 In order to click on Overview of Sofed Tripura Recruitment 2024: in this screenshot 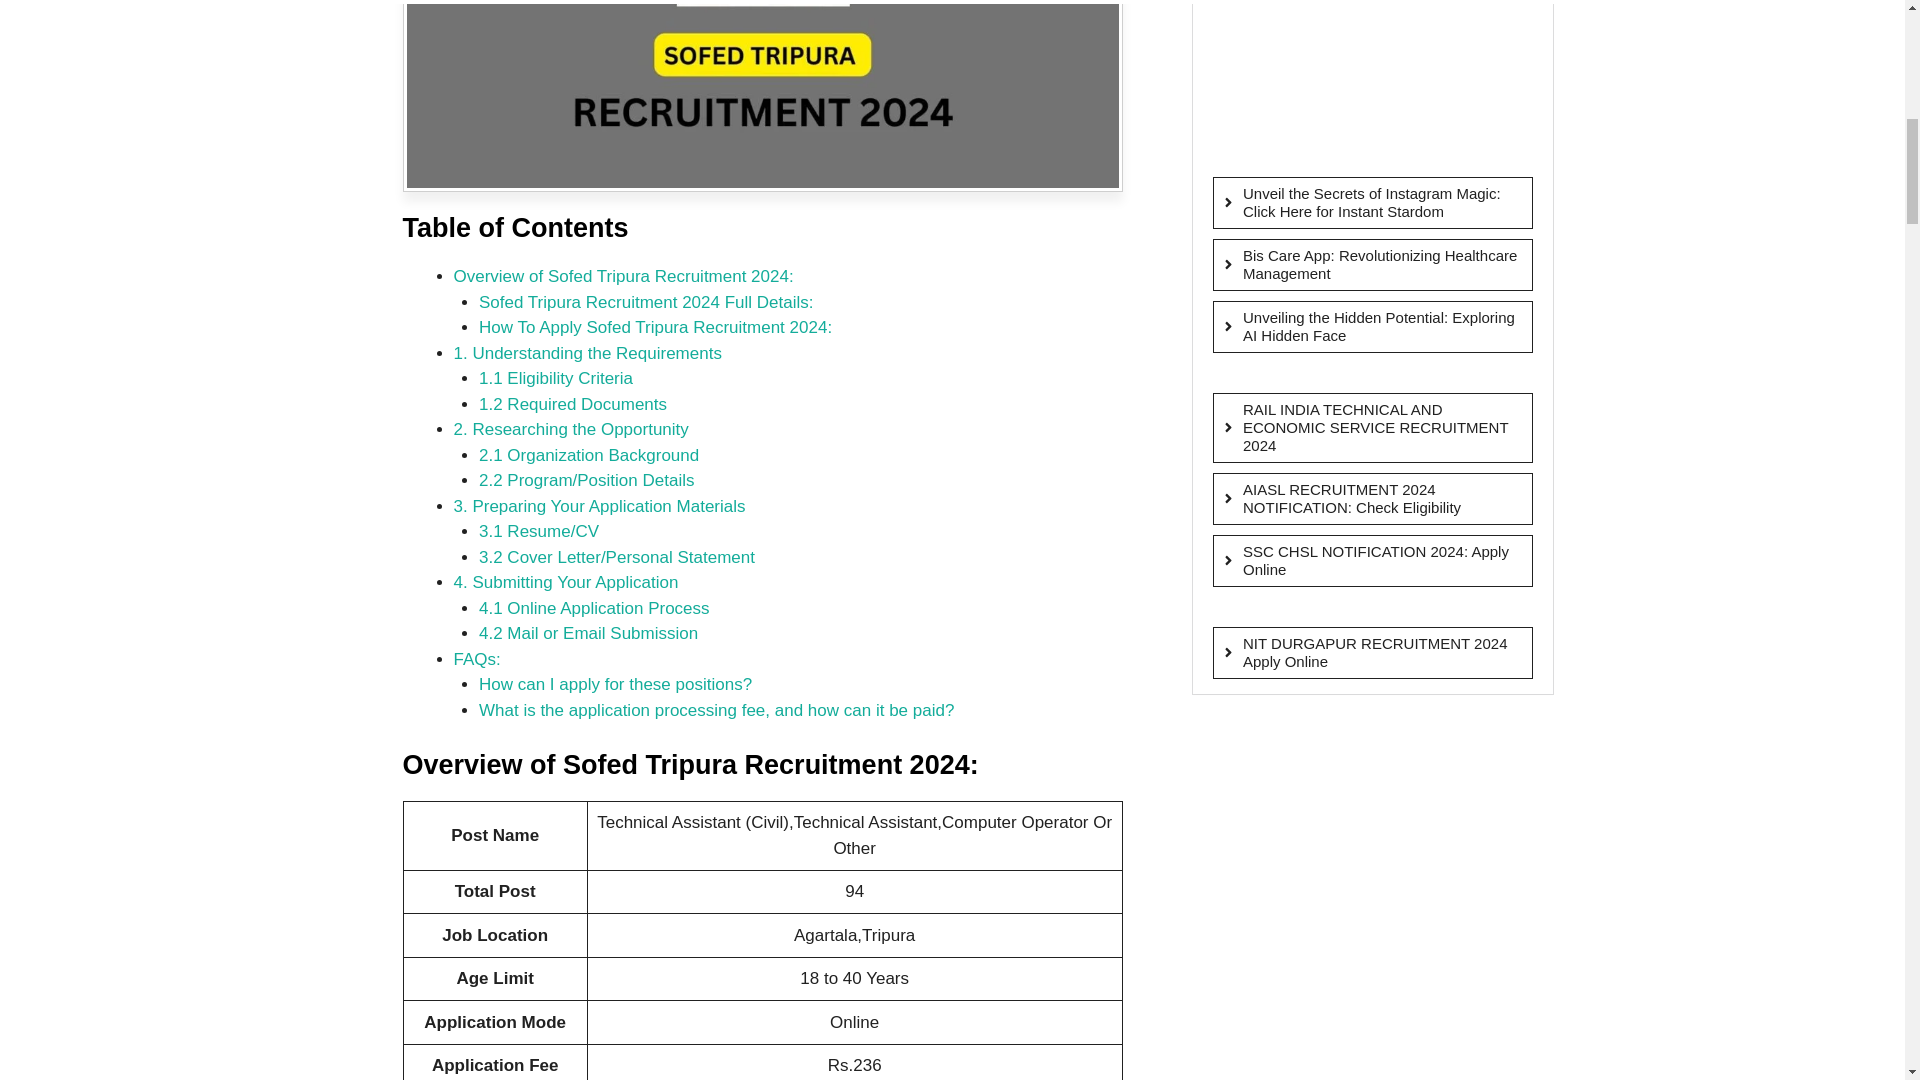, I will do `click(624, 276)`.